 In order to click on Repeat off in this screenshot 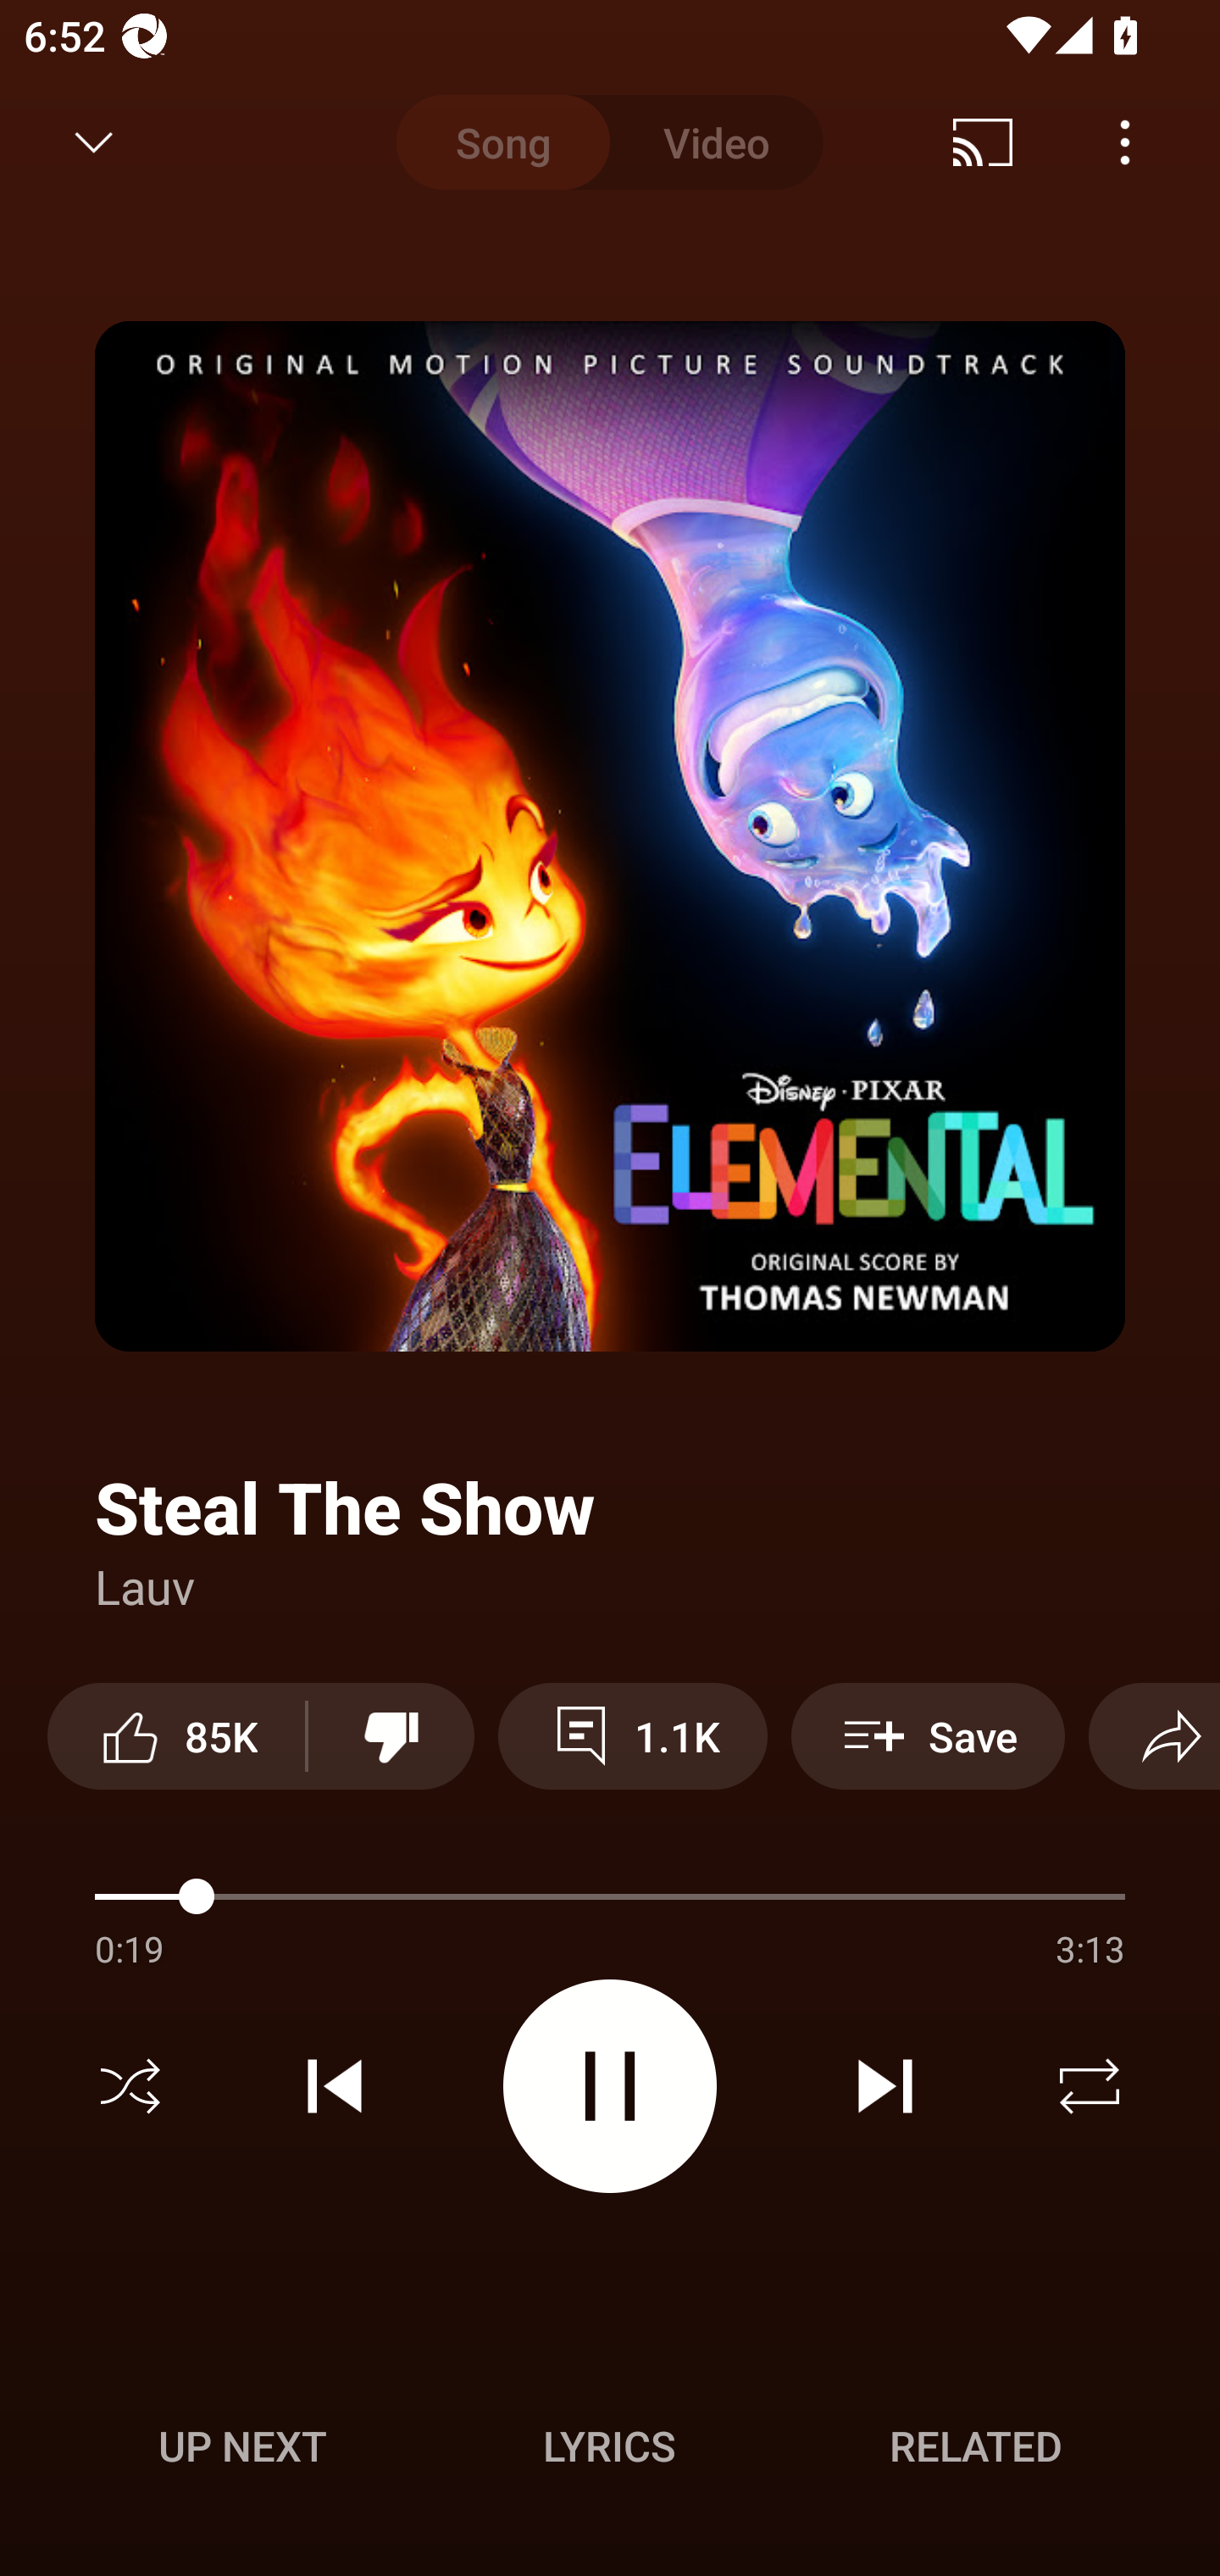, I will do `click(1090, 2086)`.